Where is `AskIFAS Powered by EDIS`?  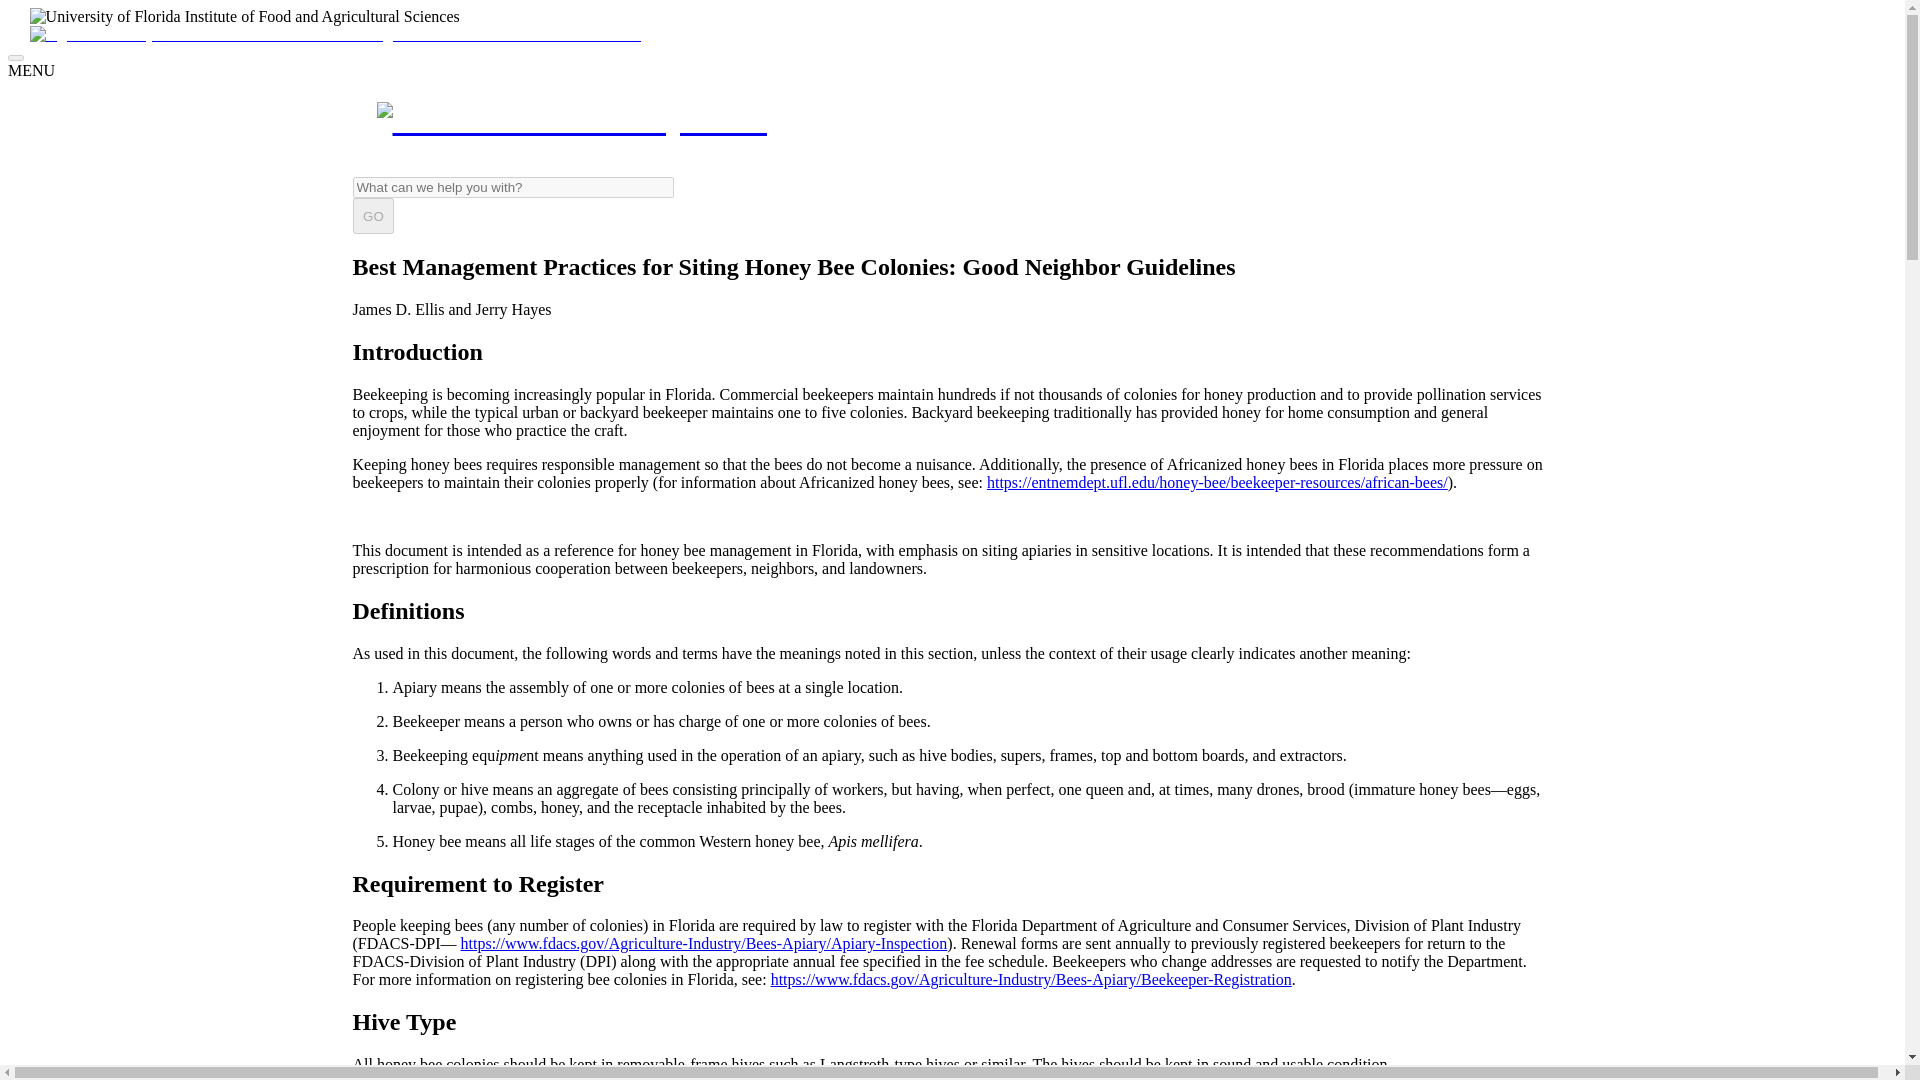 AskIFAS Powered by EDIS is located at coordinates (571, 120).